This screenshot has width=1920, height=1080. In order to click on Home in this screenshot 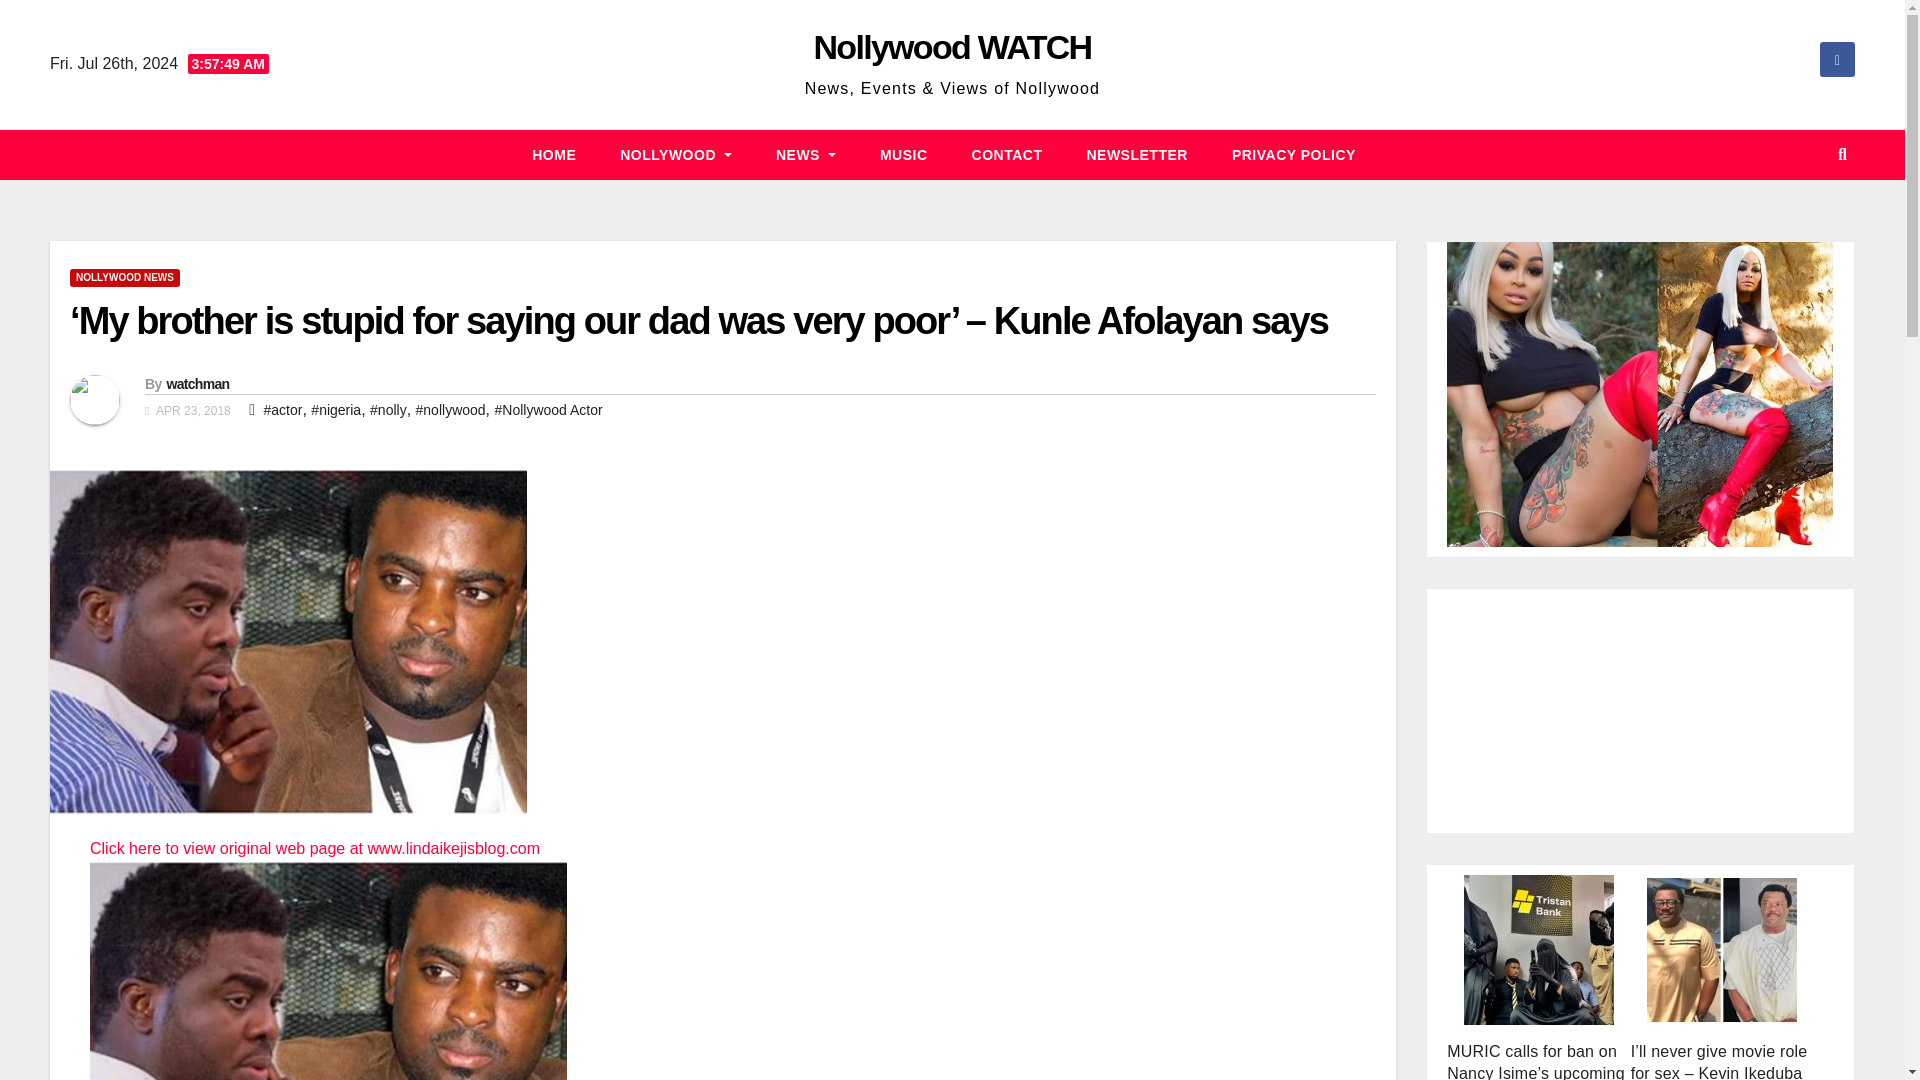, I will do `click(554, 154)`.